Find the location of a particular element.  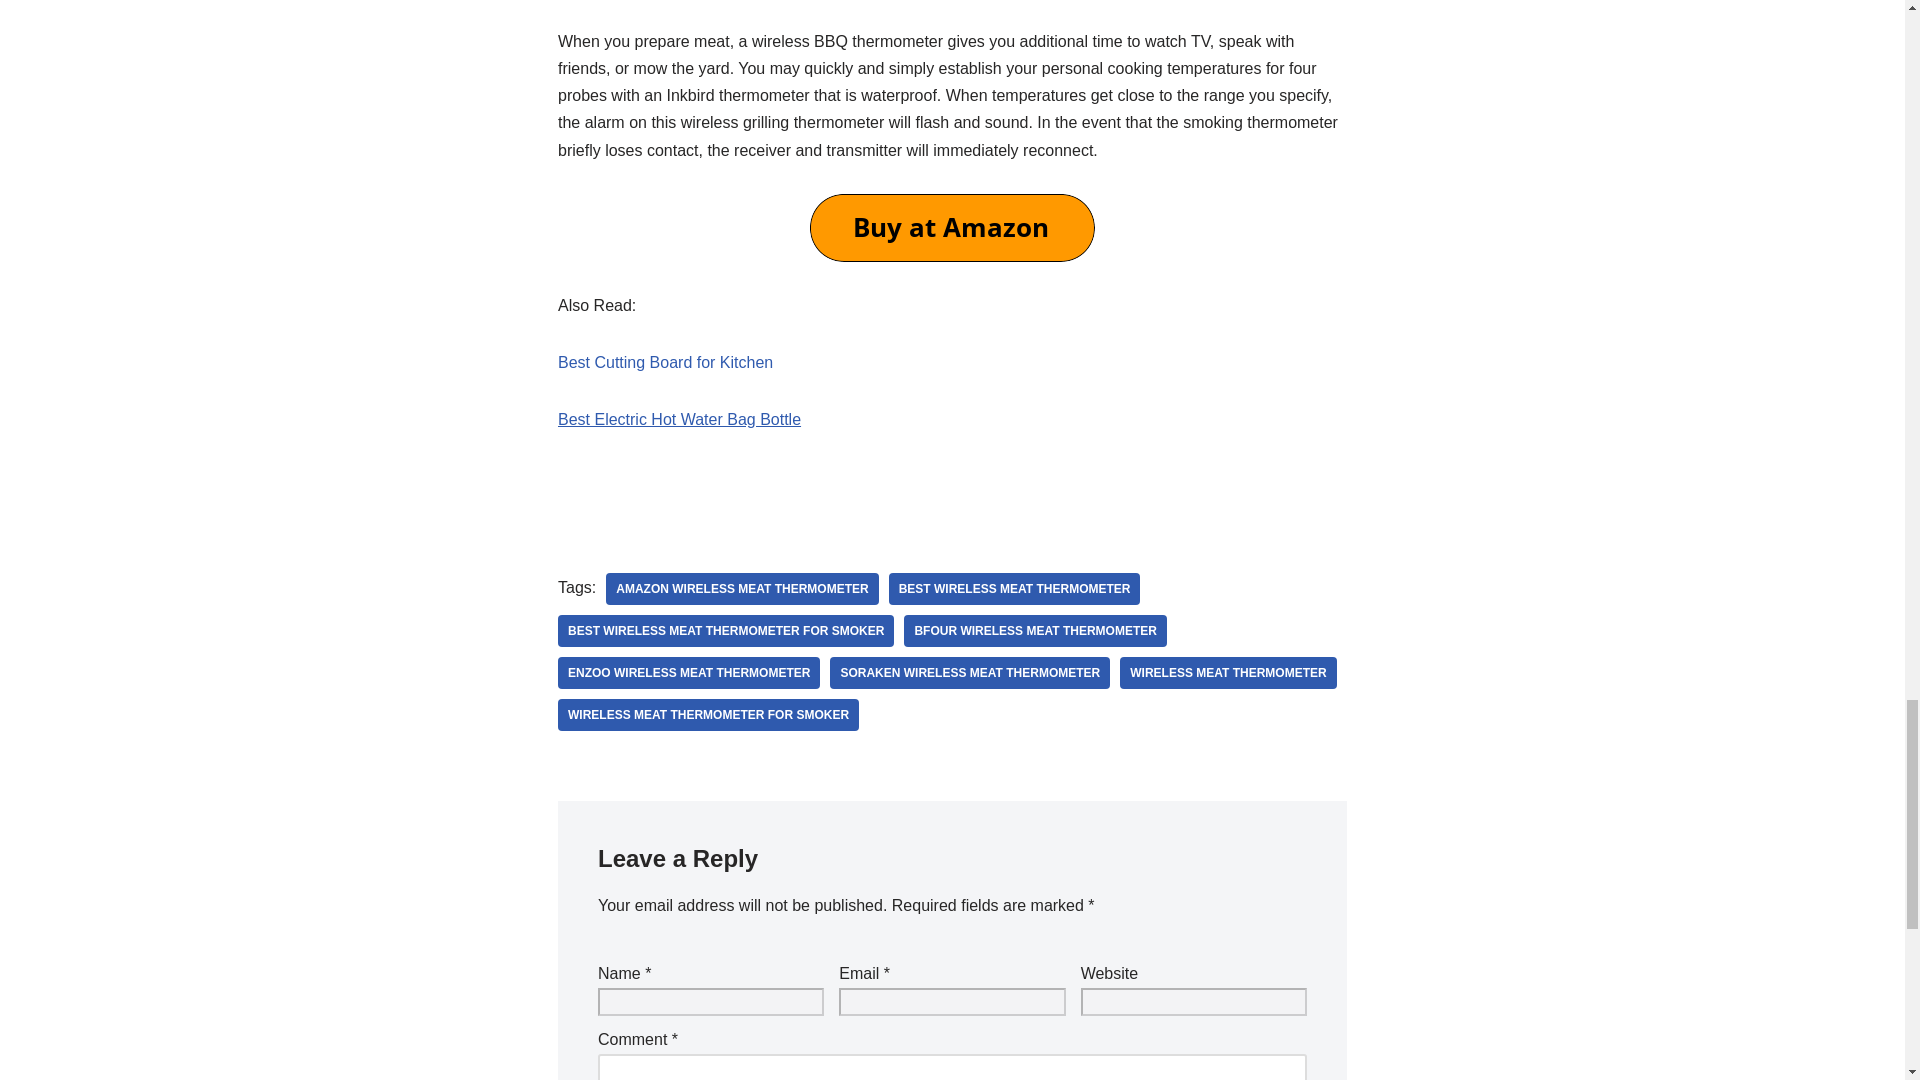

enzoo wireless meat thermometer is located at coordinates (688, 672).